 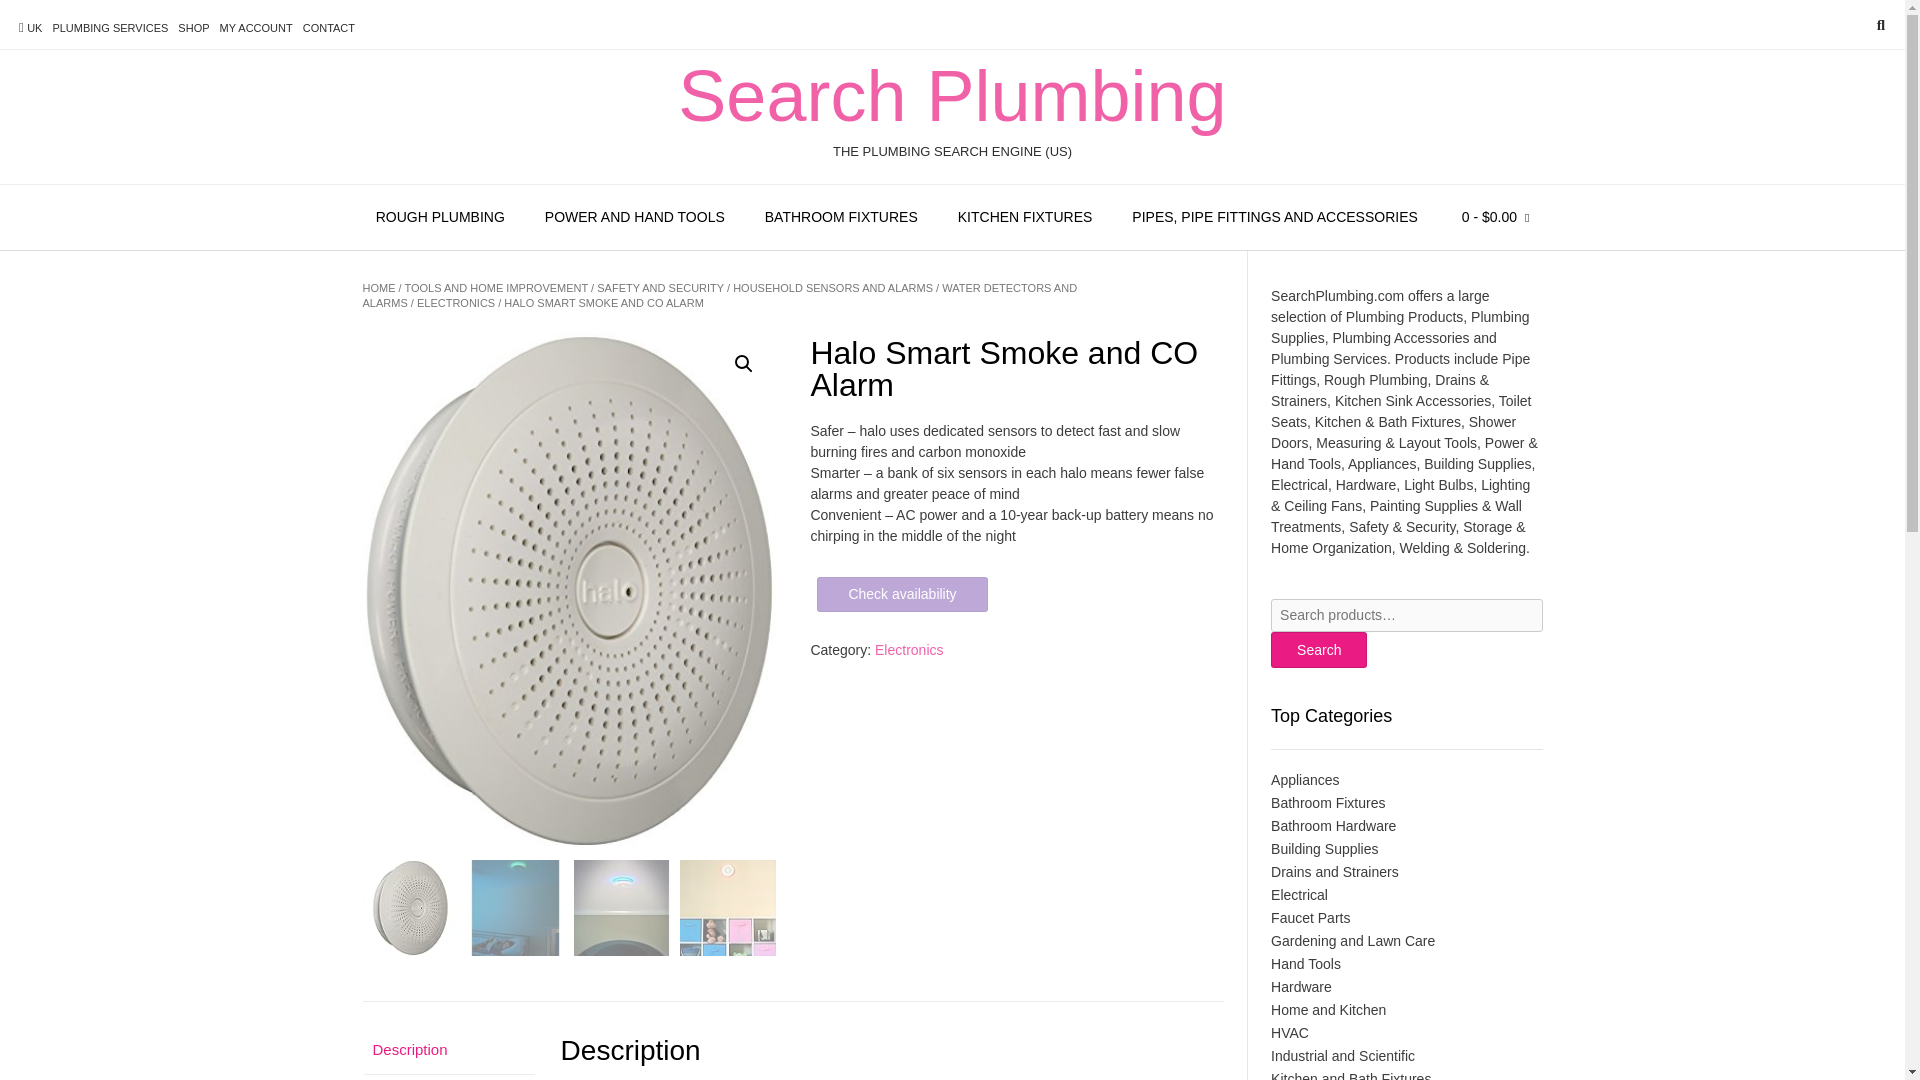 I want to click on MY ACCOUNT, so click(x=256, y=28).